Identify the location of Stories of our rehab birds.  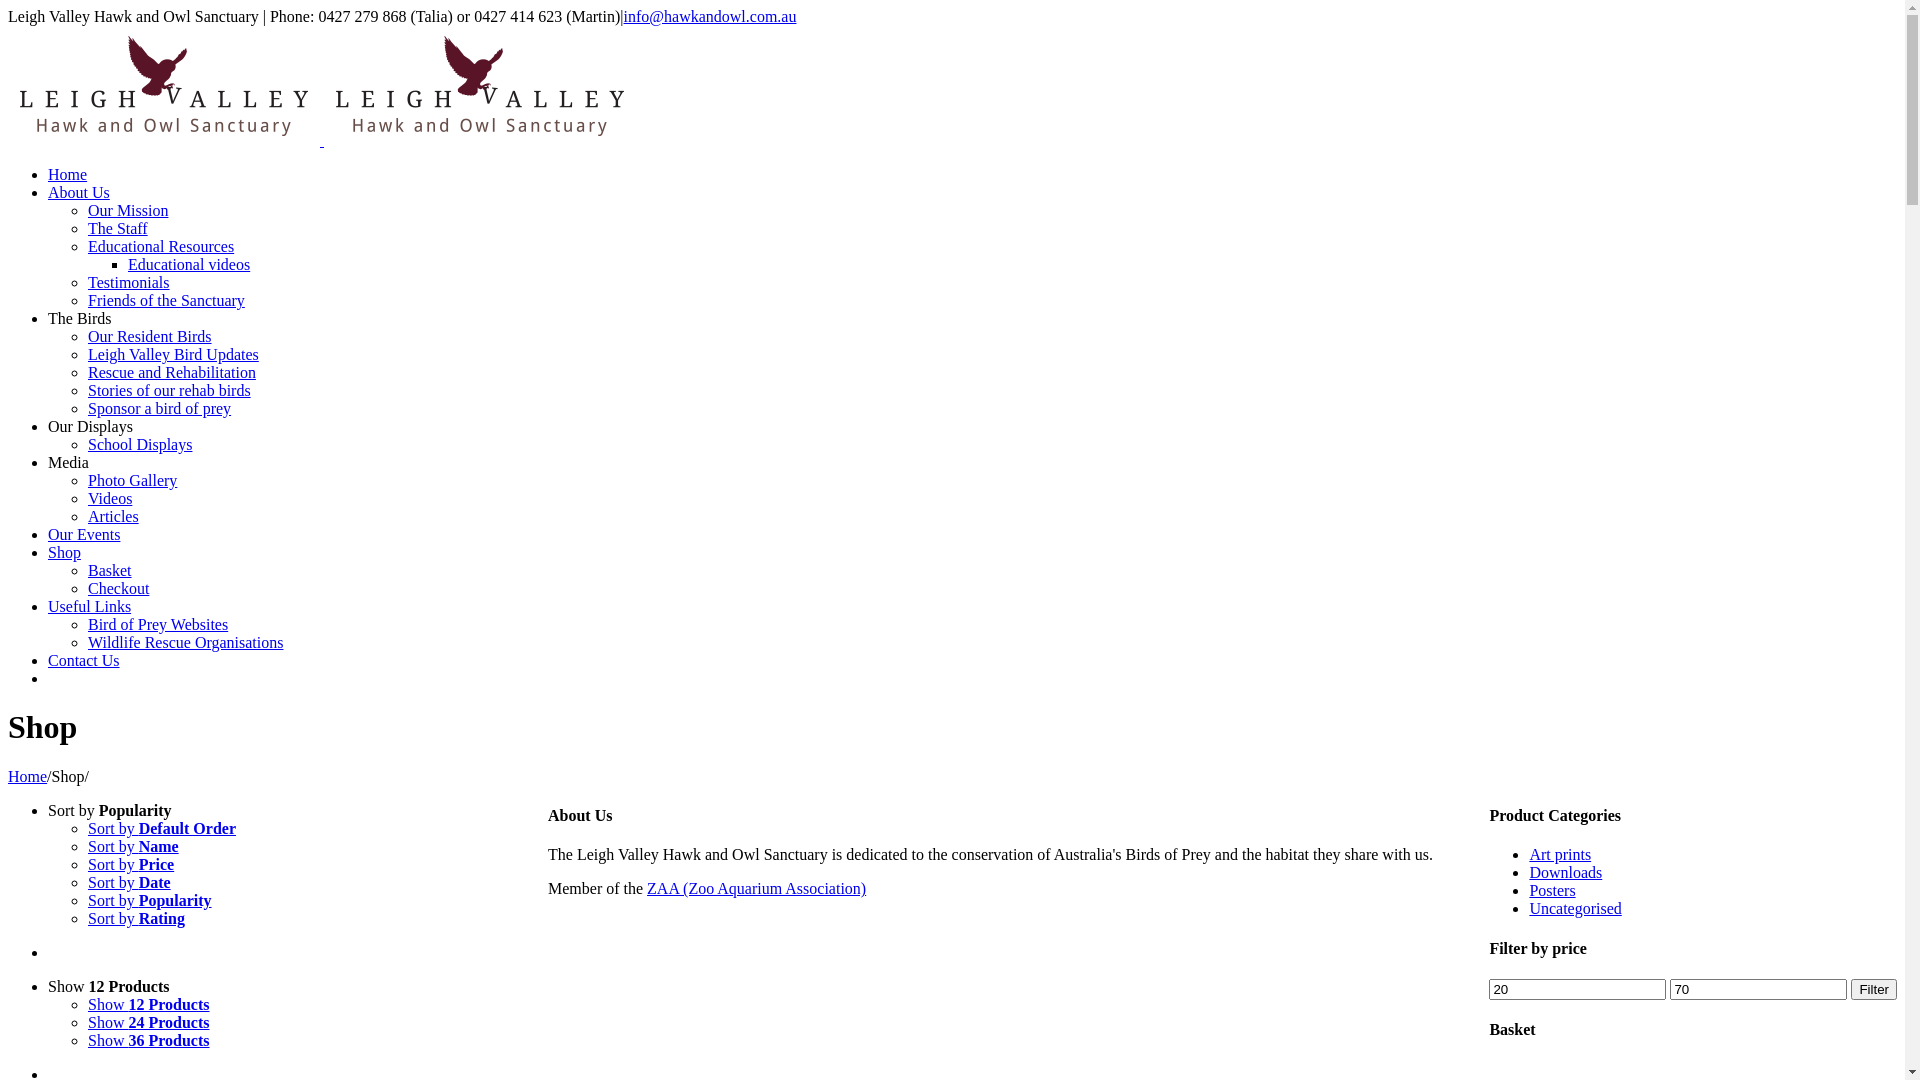
(170, 390).